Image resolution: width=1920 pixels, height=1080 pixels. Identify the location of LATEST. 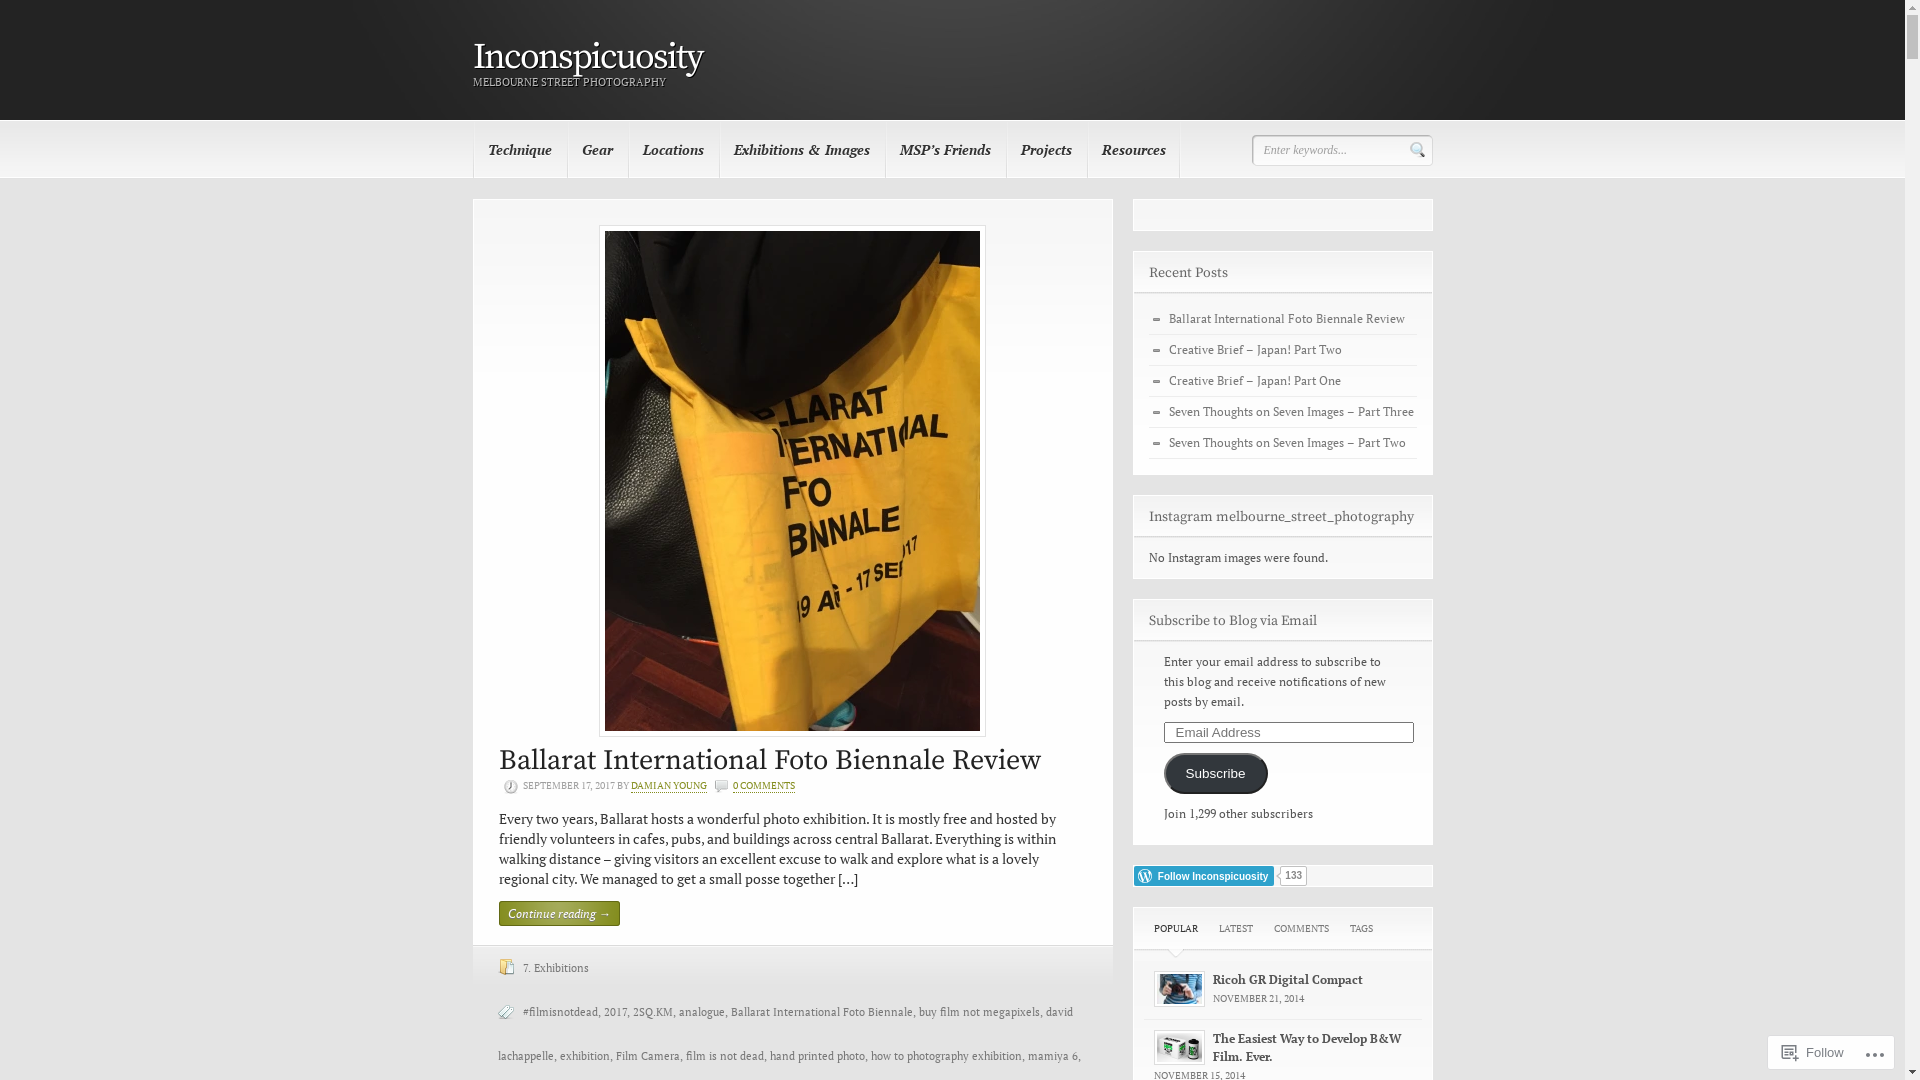
(1235, 934).